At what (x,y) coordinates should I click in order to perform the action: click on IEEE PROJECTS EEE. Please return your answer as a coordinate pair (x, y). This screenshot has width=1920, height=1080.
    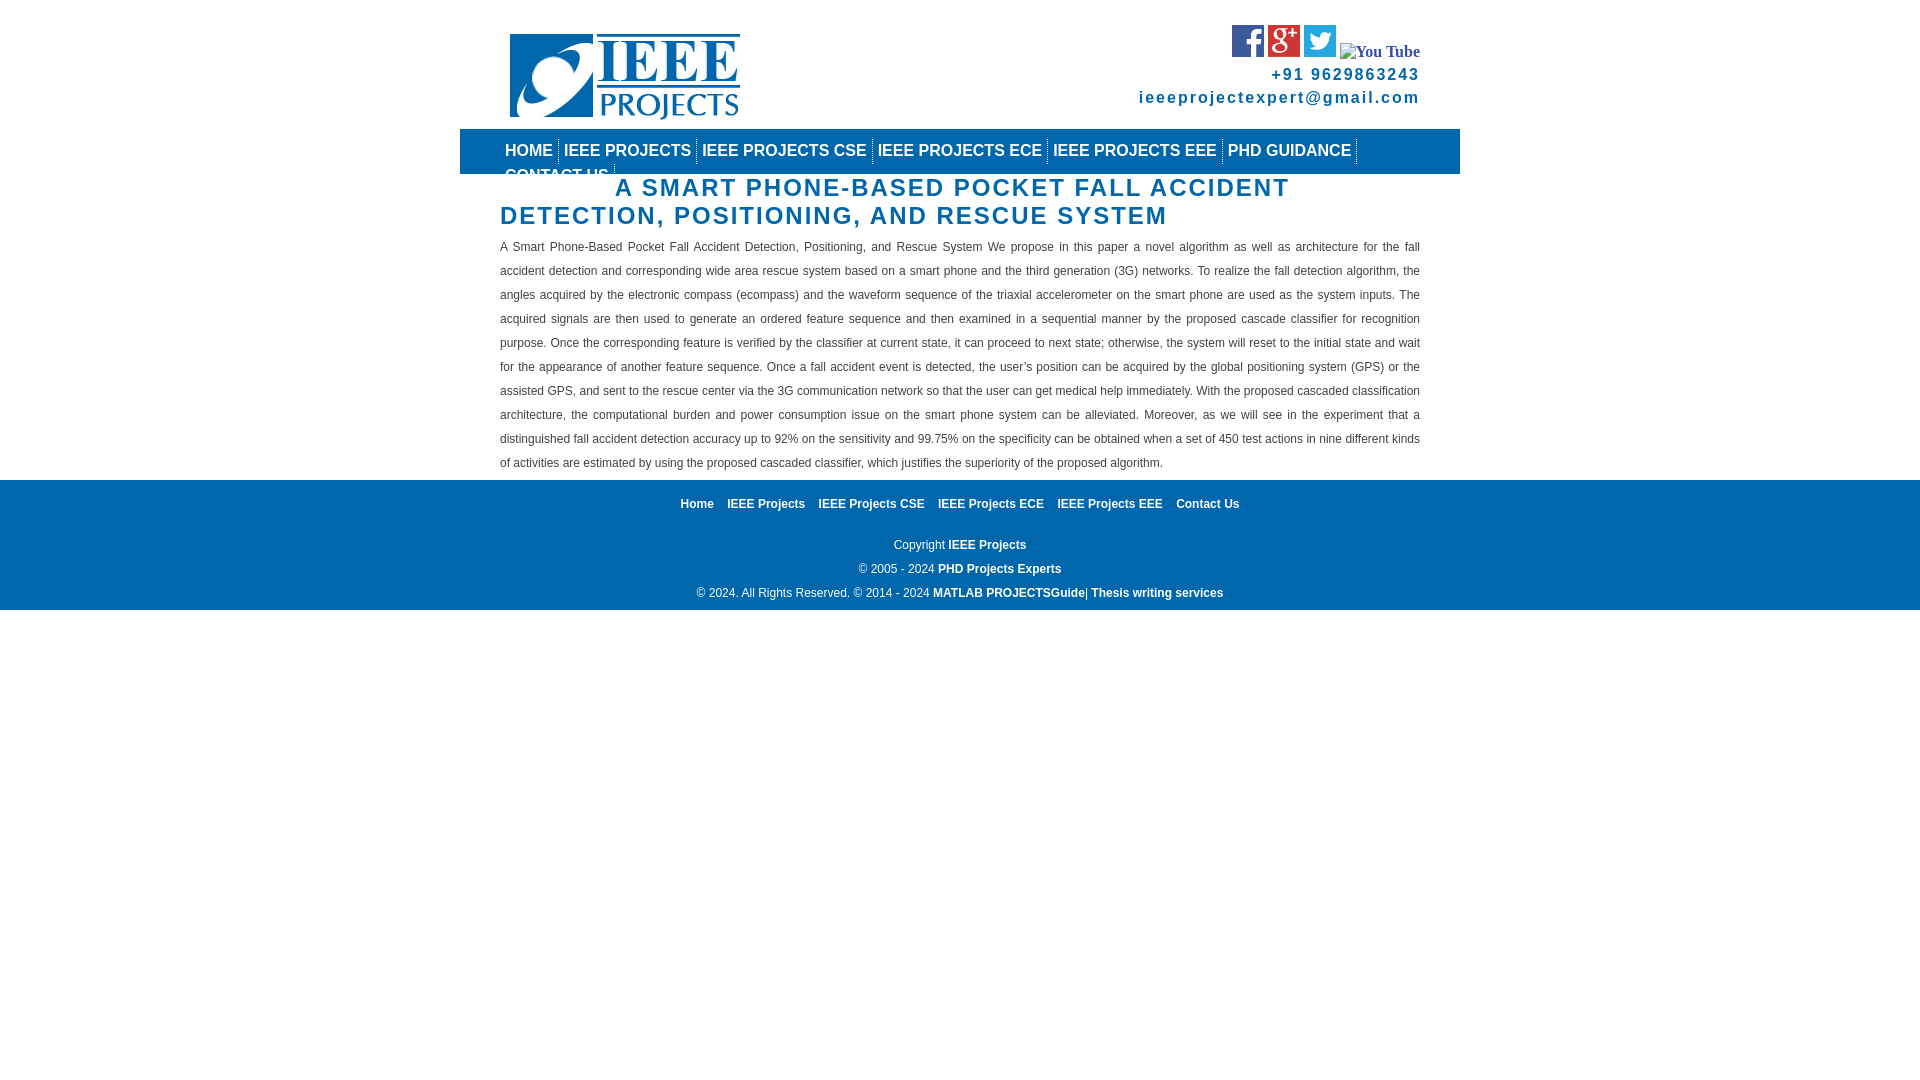
    Looking at the image, I should click on (1134, 150).